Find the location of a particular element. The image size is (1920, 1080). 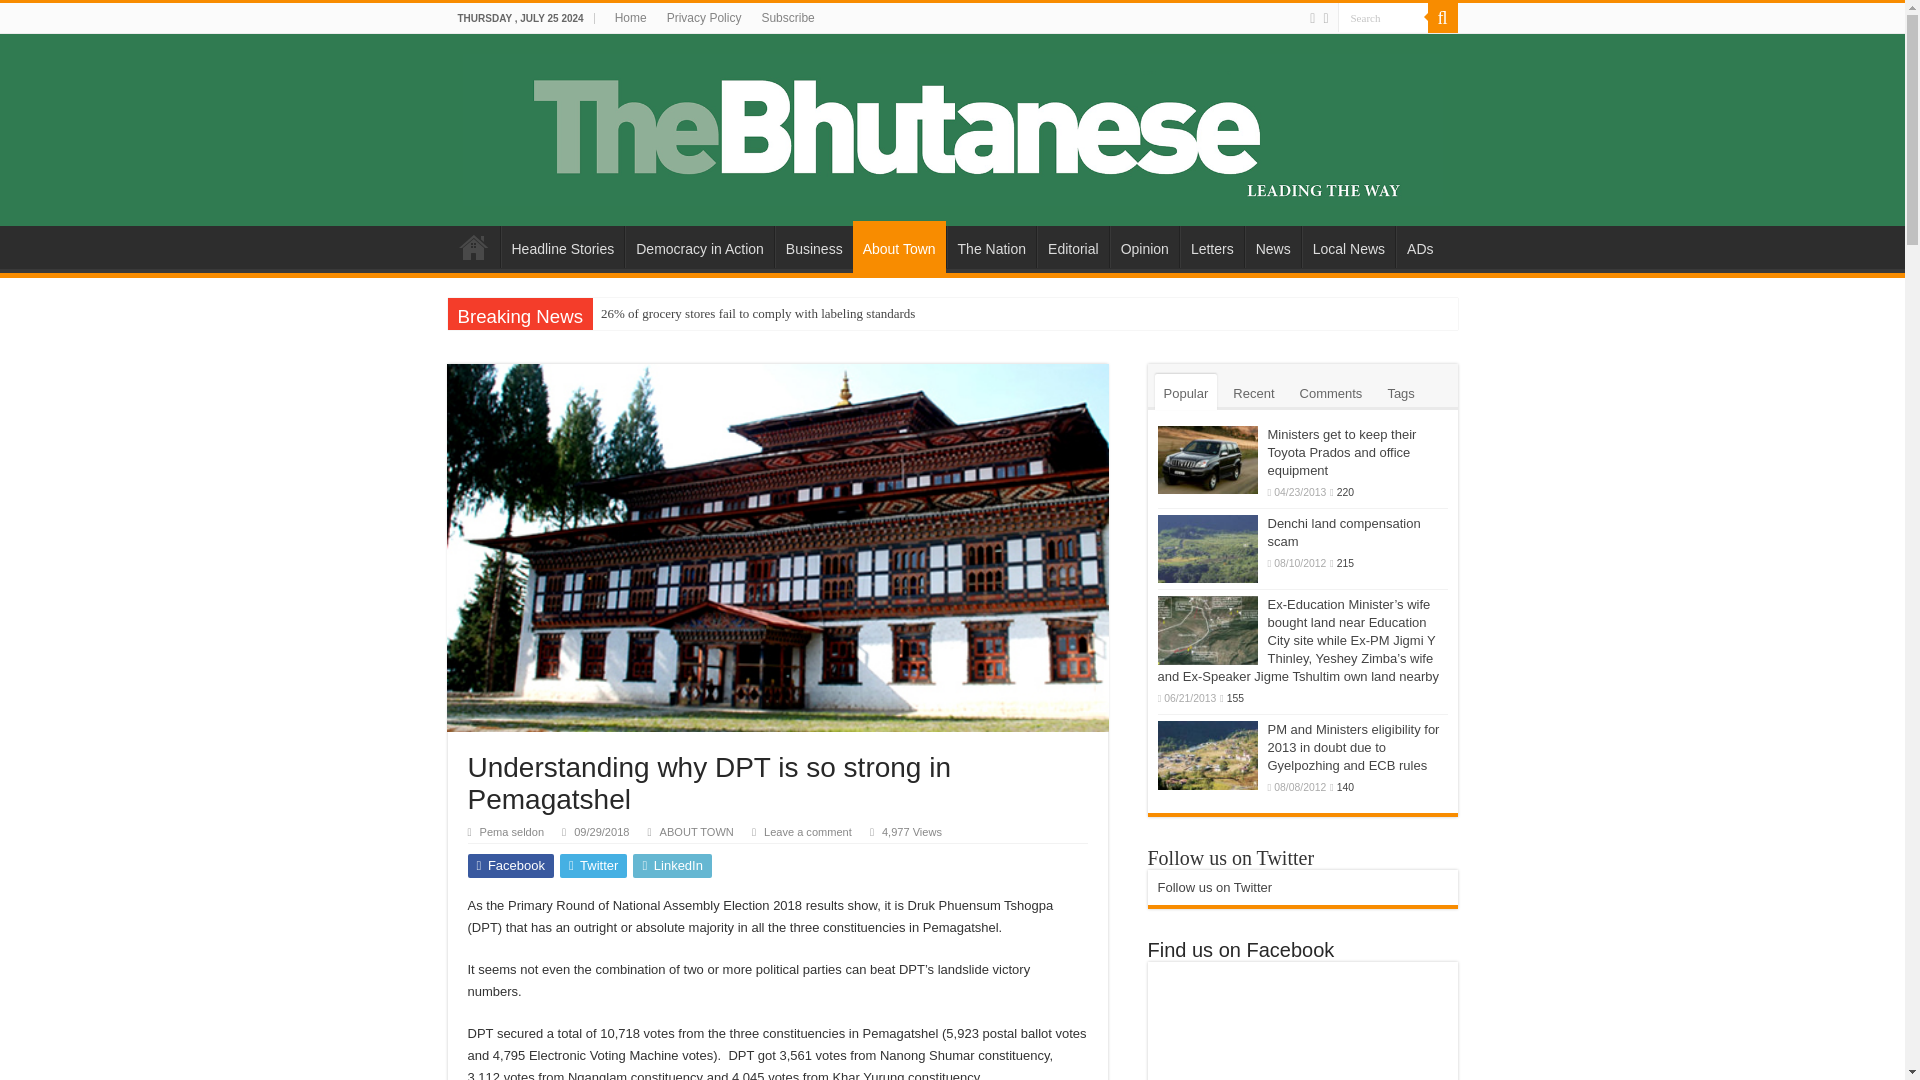

Opinion is located at coordinates (1144, 246).